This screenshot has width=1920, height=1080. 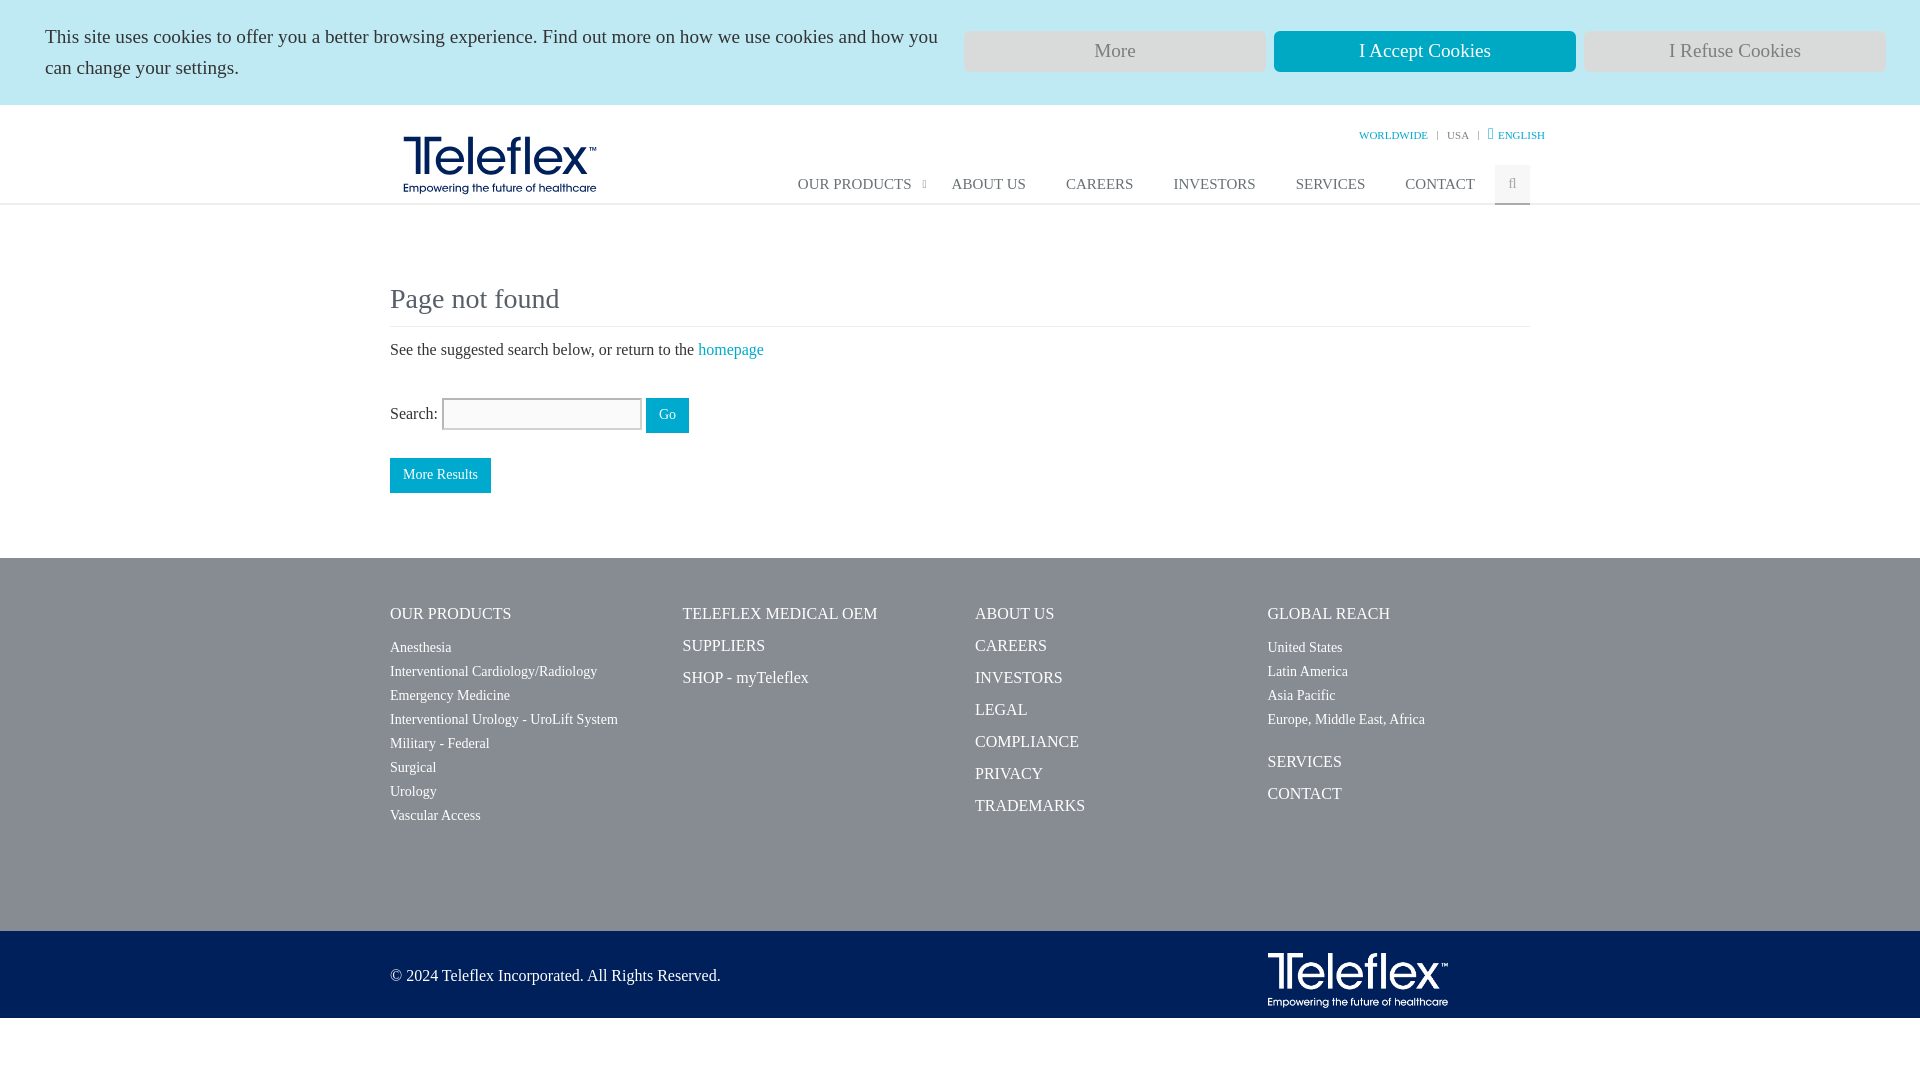 What do you see at coordinates (1214, 185) in the screenshot?
I see `INVESTORS` at bounding box center [1214, 185].